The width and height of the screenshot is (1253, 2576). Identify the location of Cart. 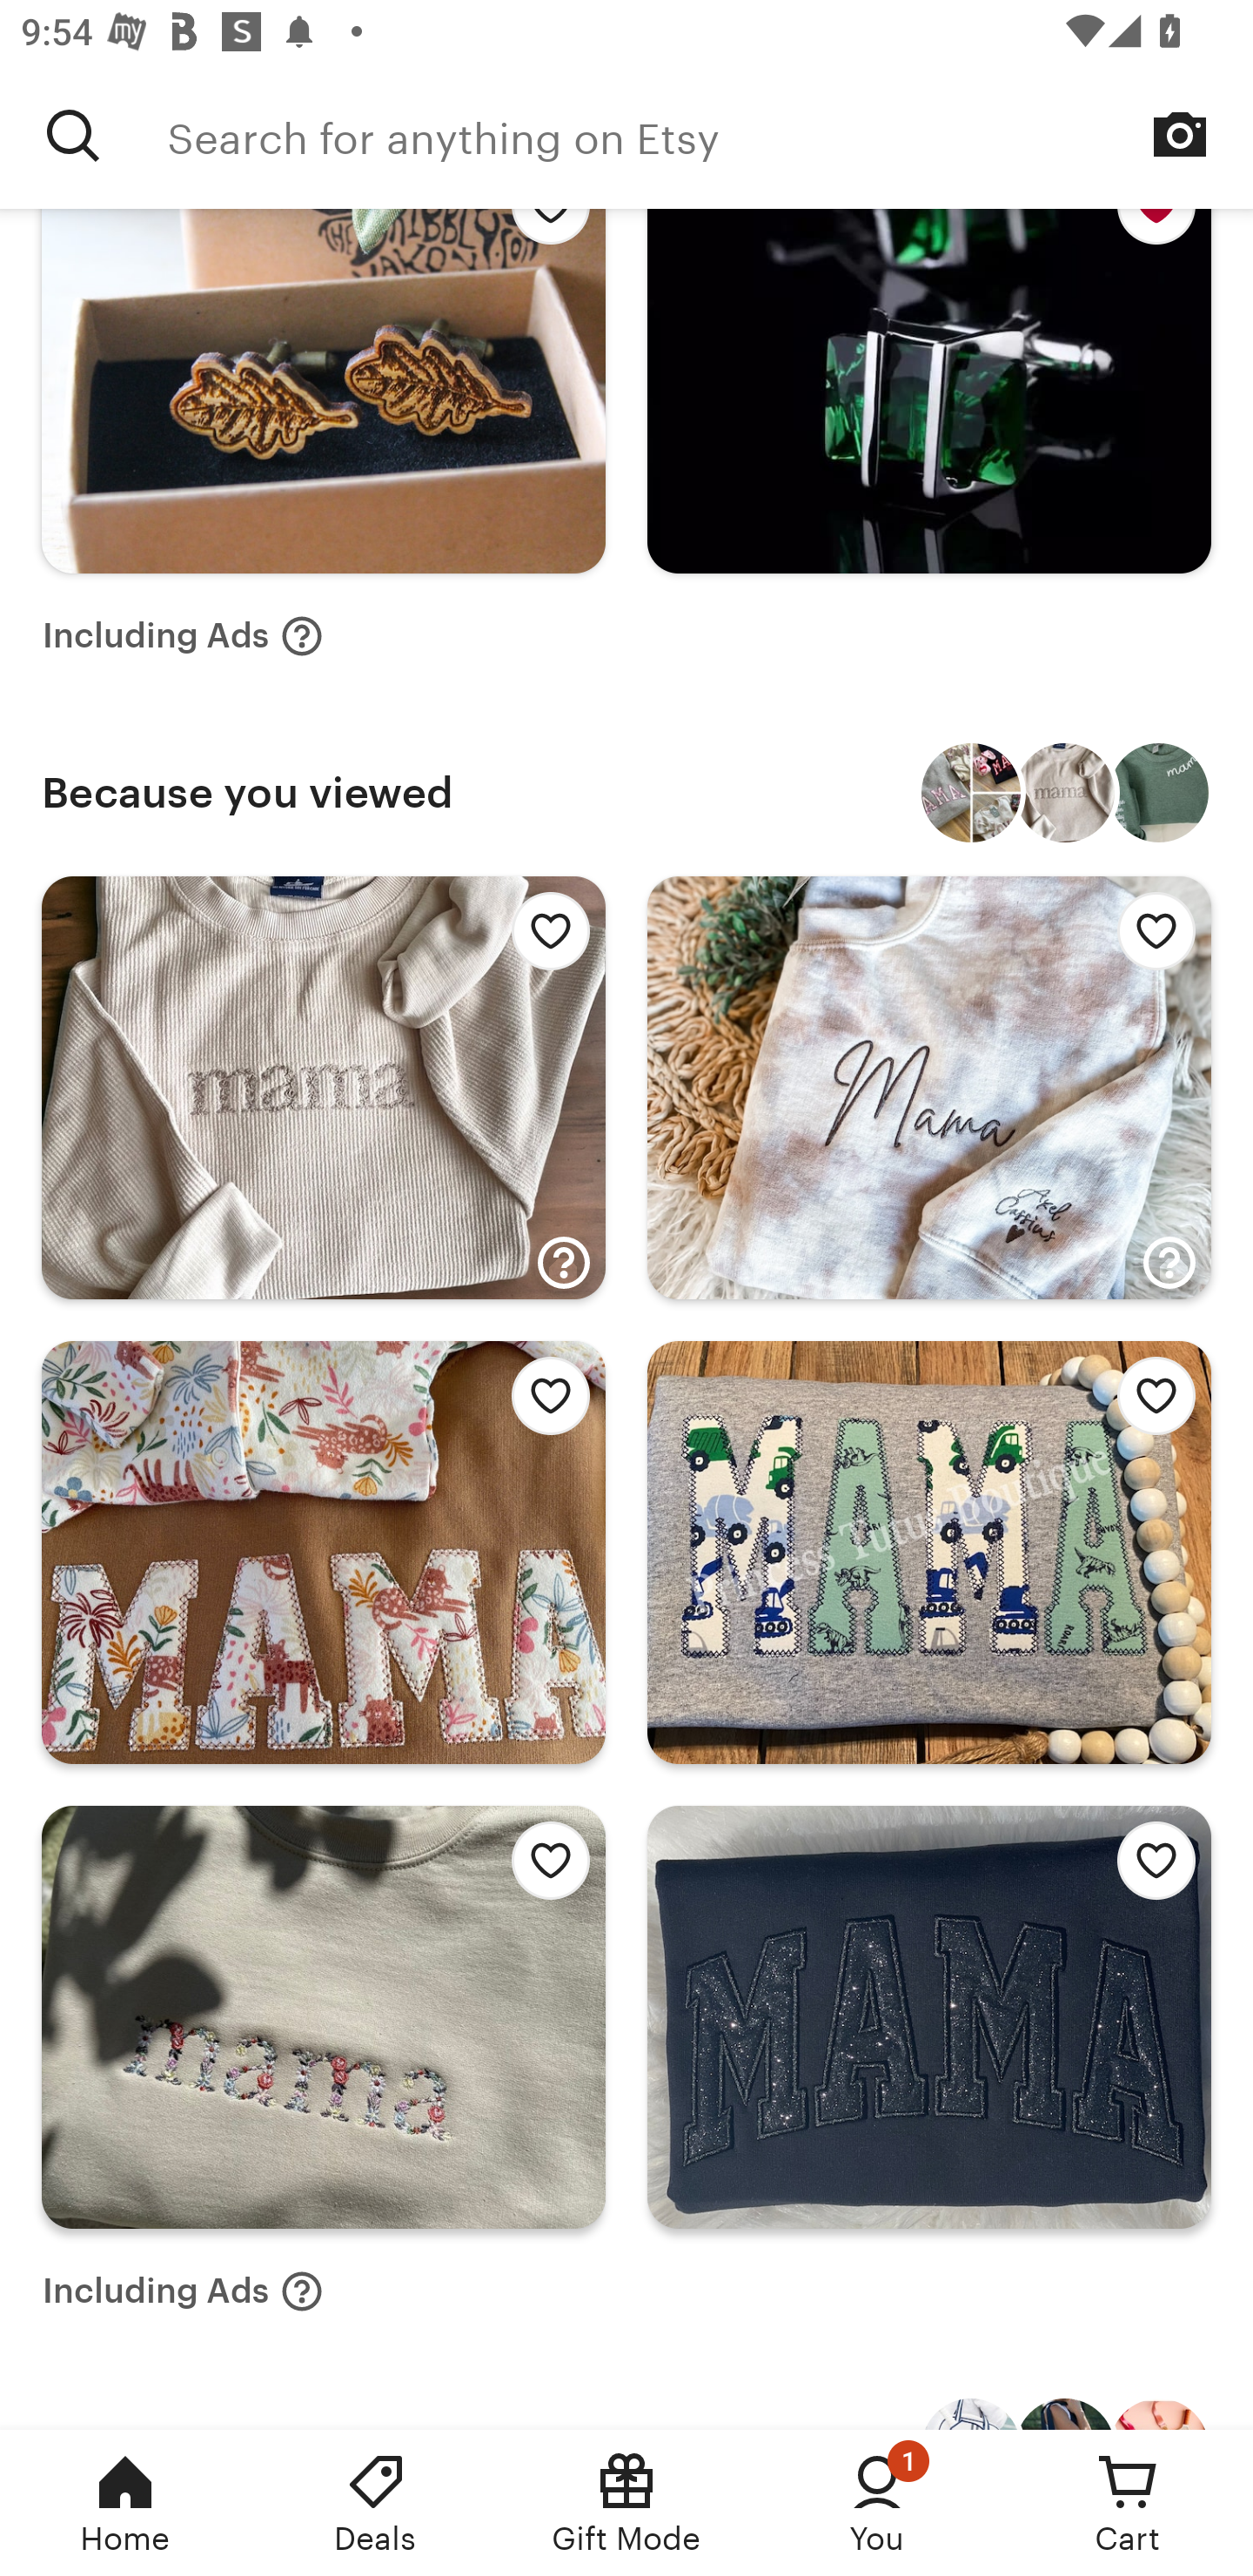
(1128, 2503).